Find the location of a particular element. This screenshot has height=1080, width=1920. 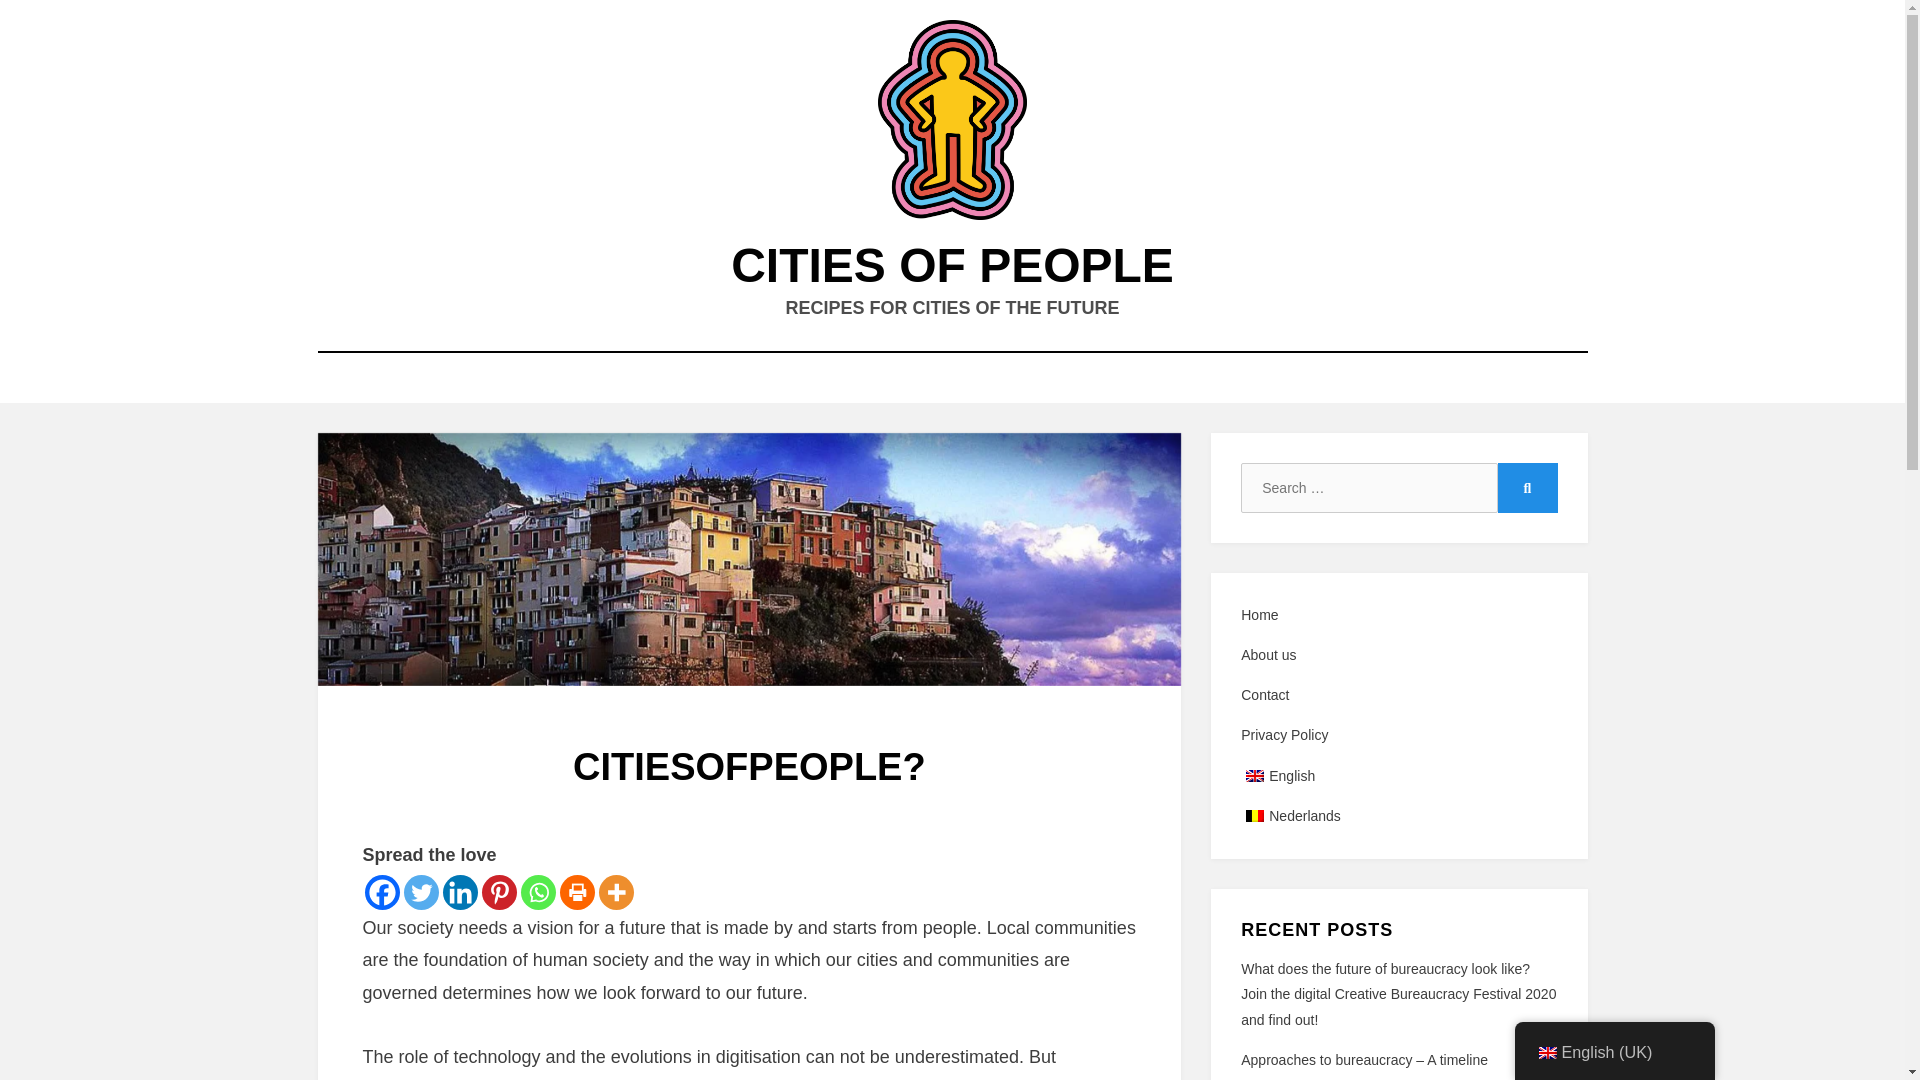

About us is located at coordinates (1398, 655).